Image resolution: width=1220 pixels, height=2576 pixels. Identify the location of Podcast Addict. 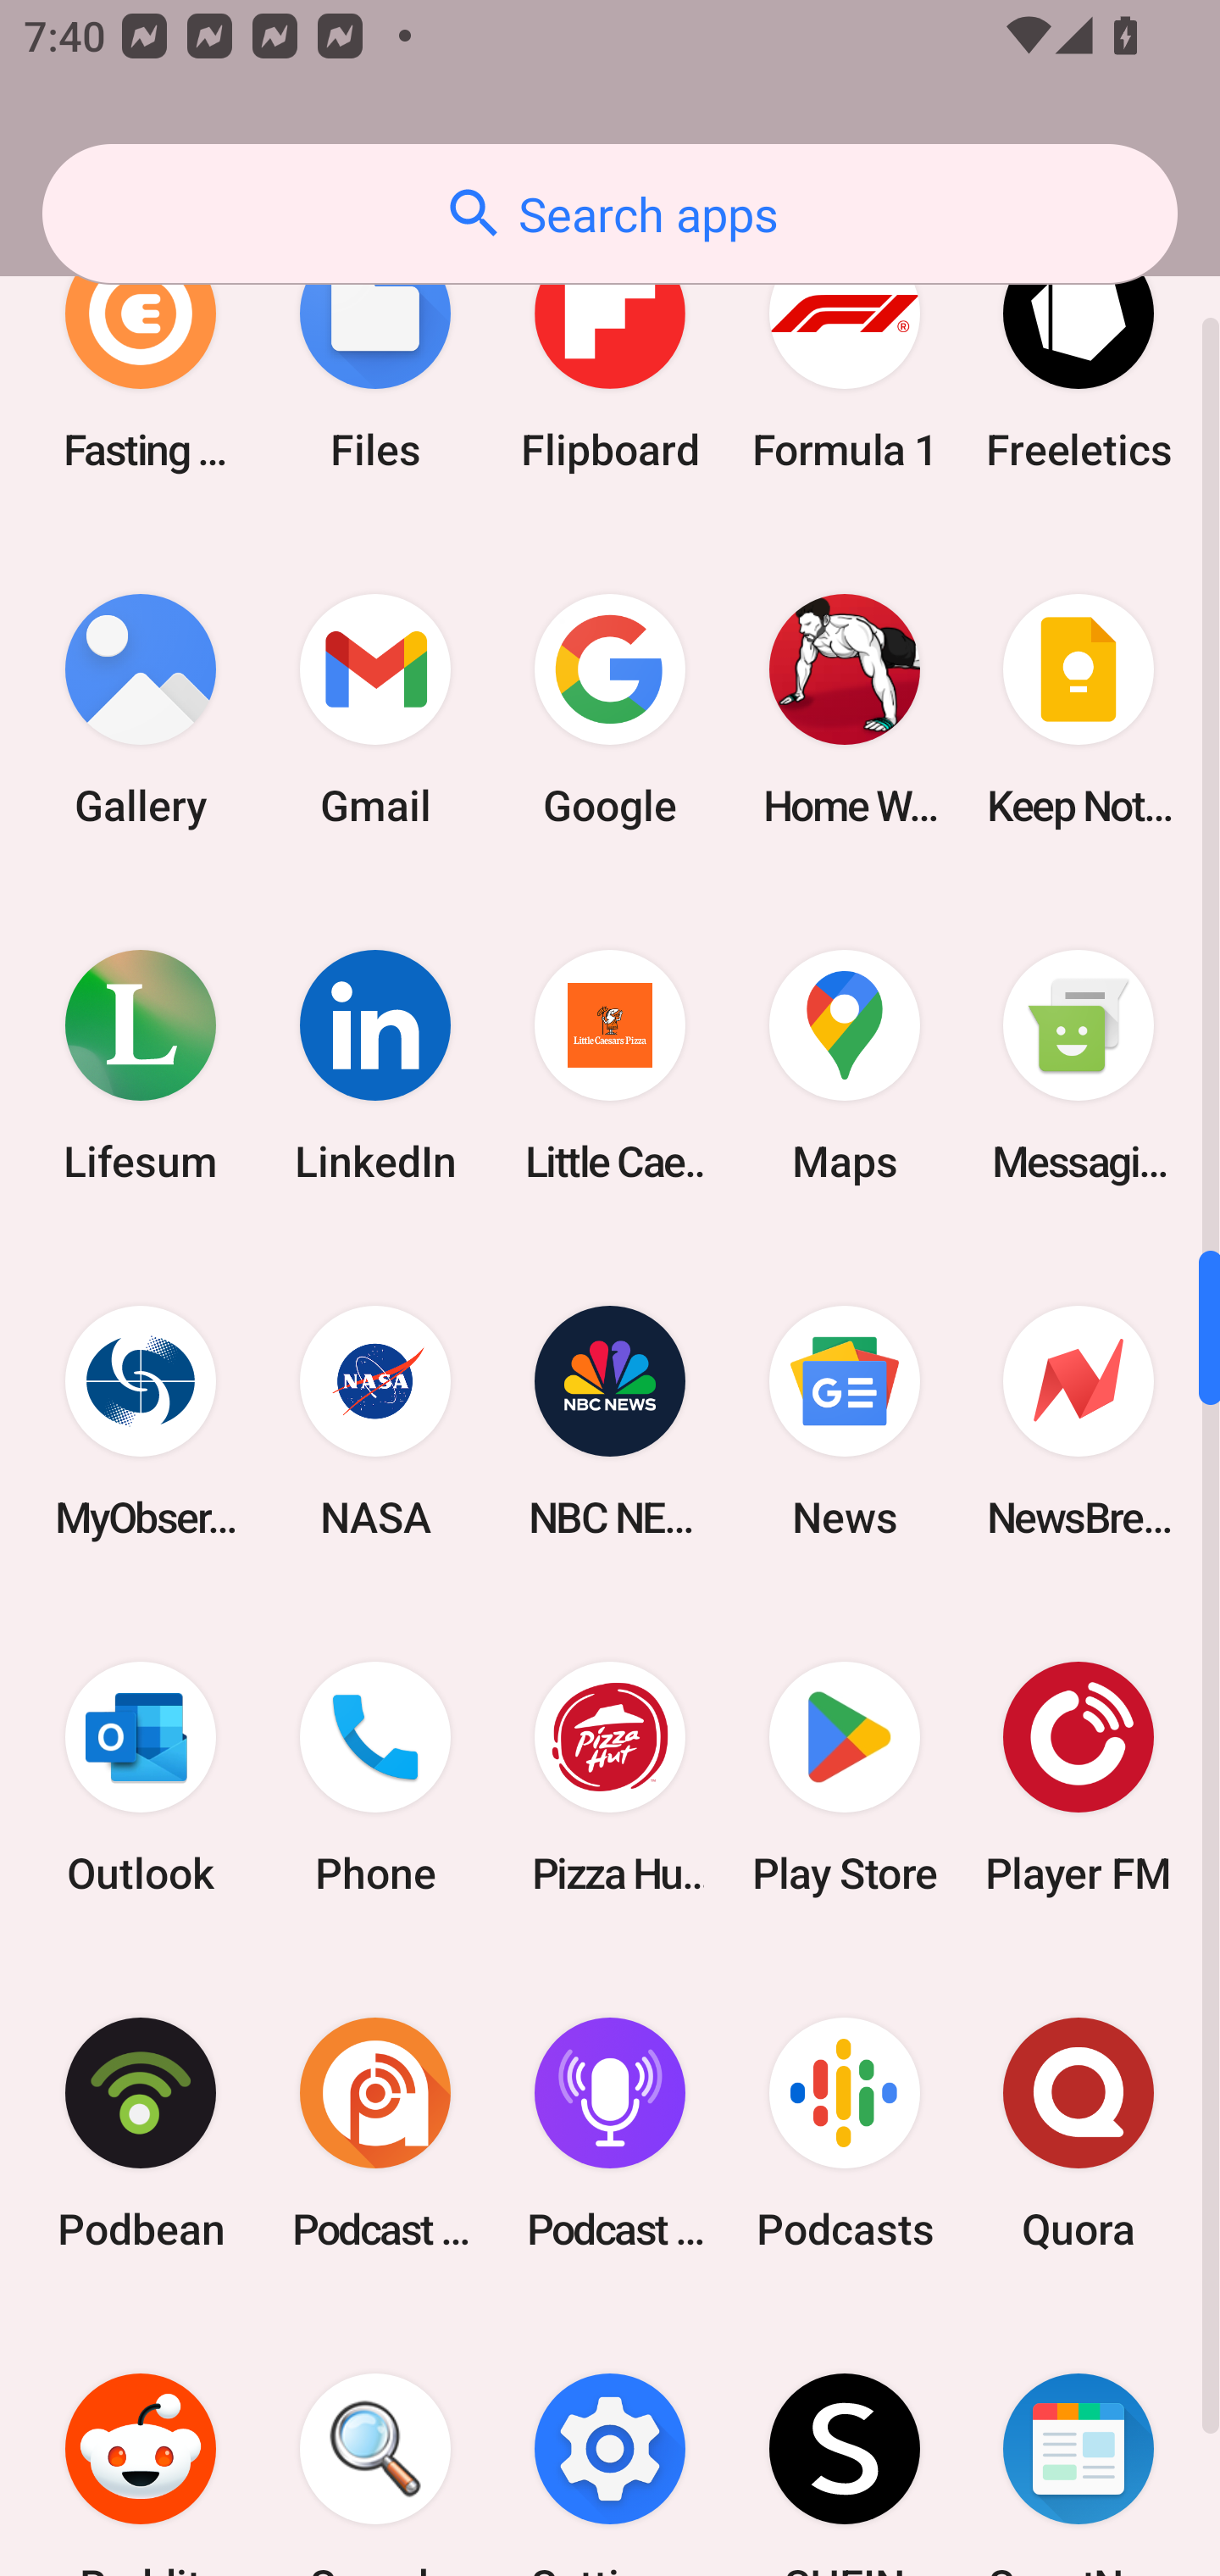
(375, 2132).